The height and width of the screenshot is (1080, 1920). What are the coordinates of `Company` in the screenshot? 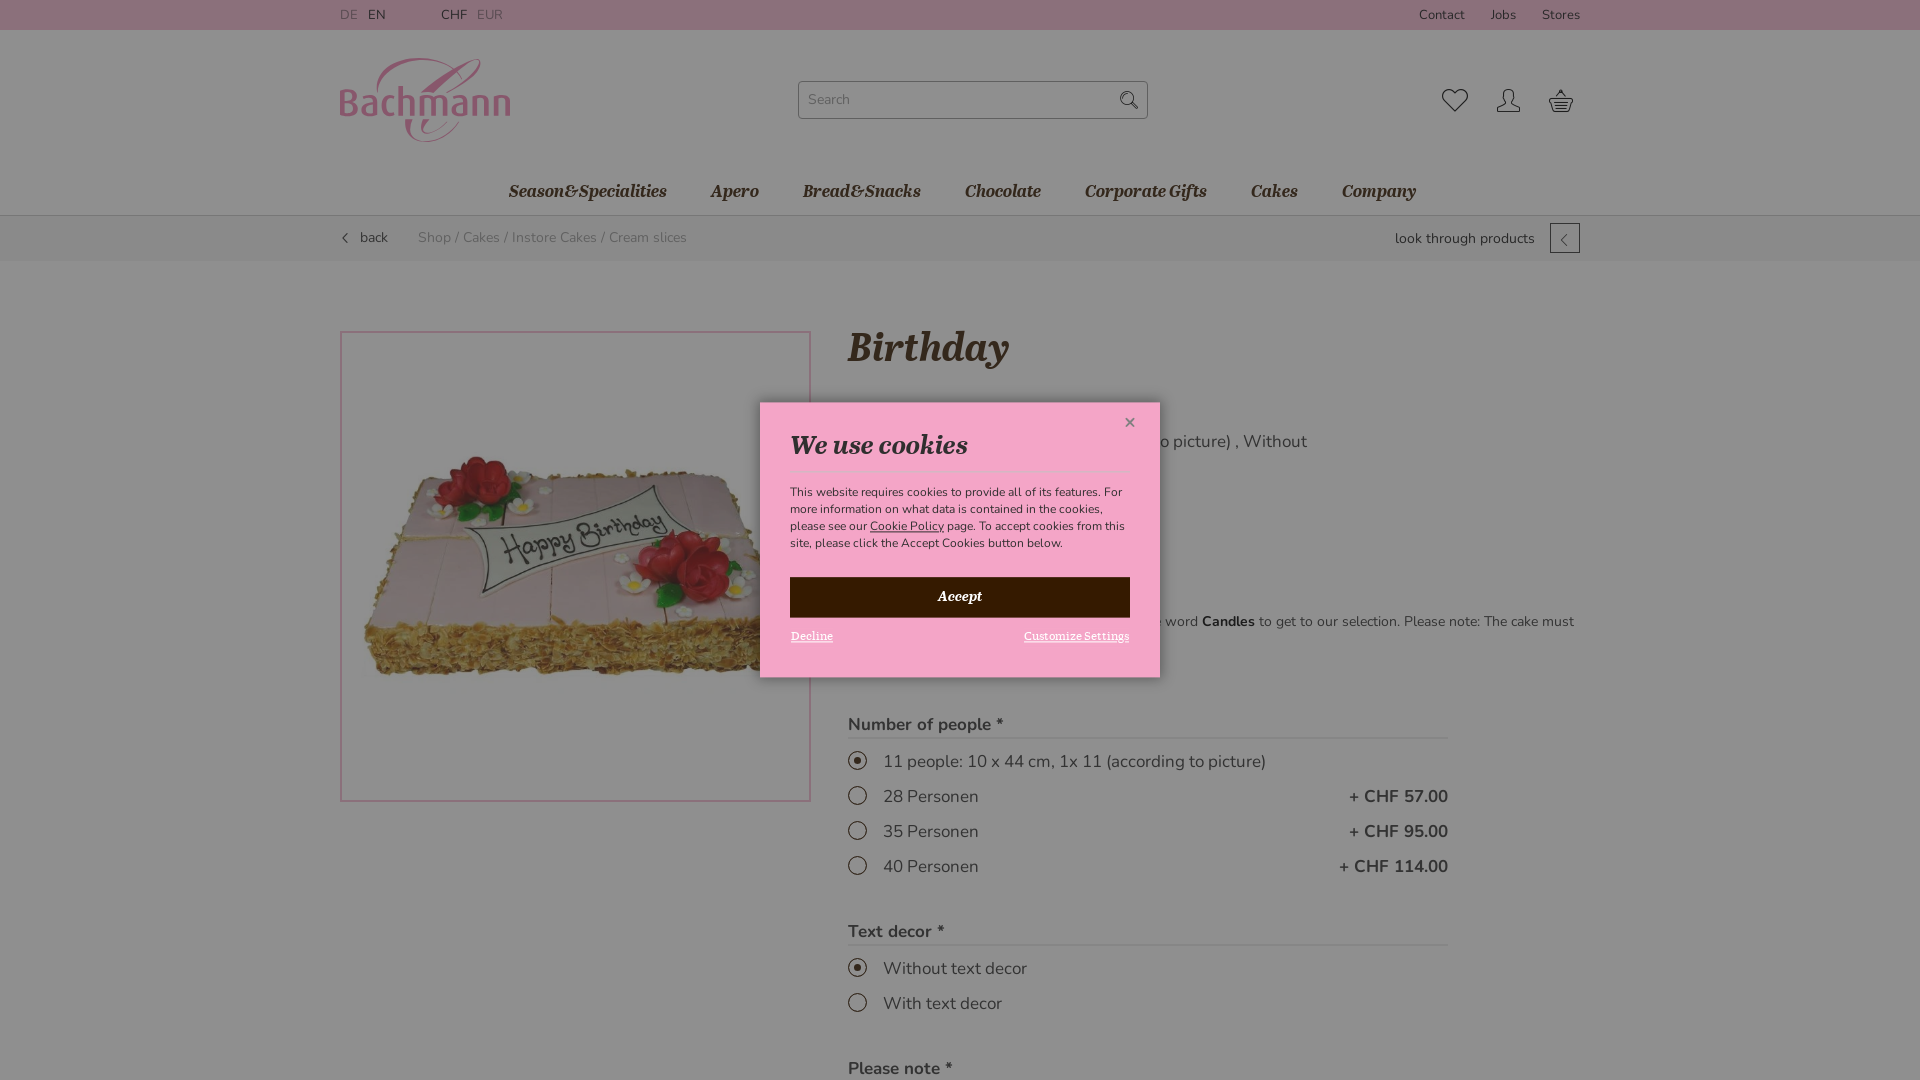 It's located at (1377, 192).